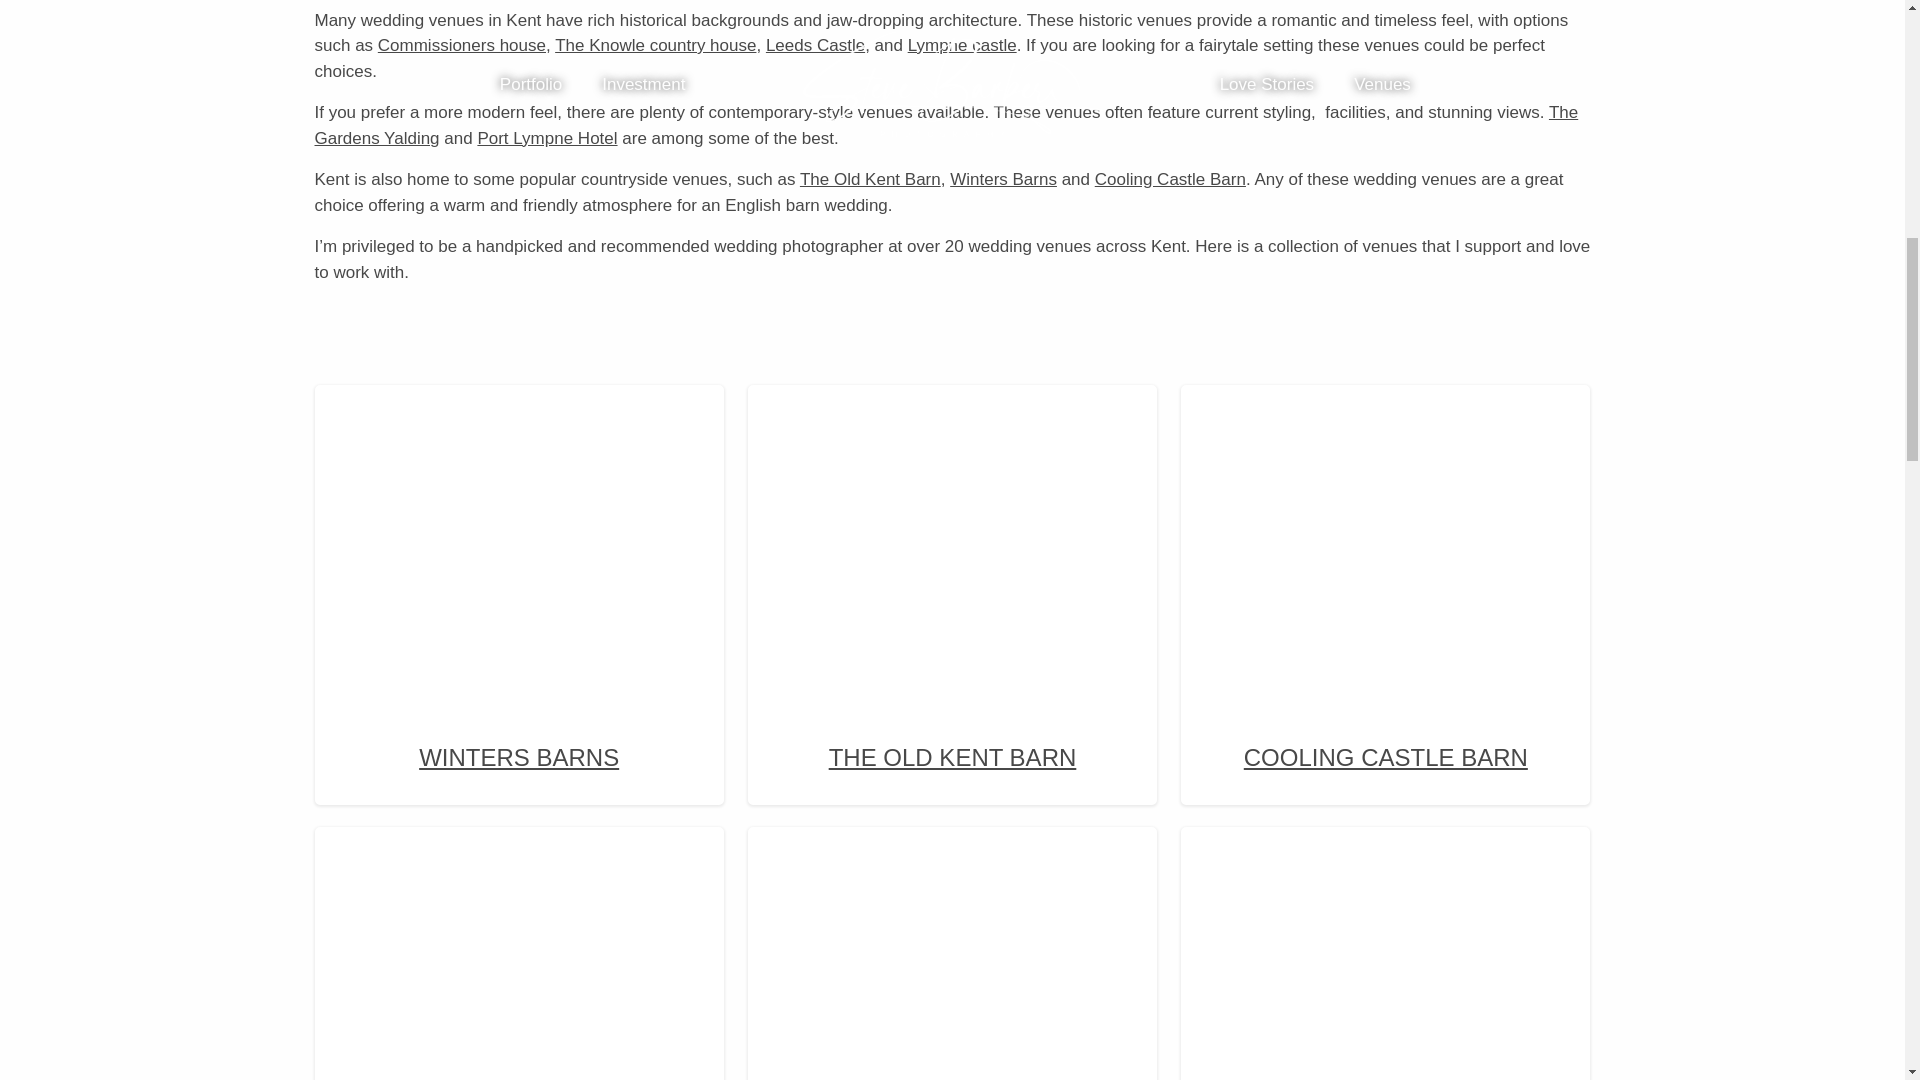 The height and width of the screenshot is (1080, 1920). I want to click on COOLING CASTLE BARN, so click(1386, 590).